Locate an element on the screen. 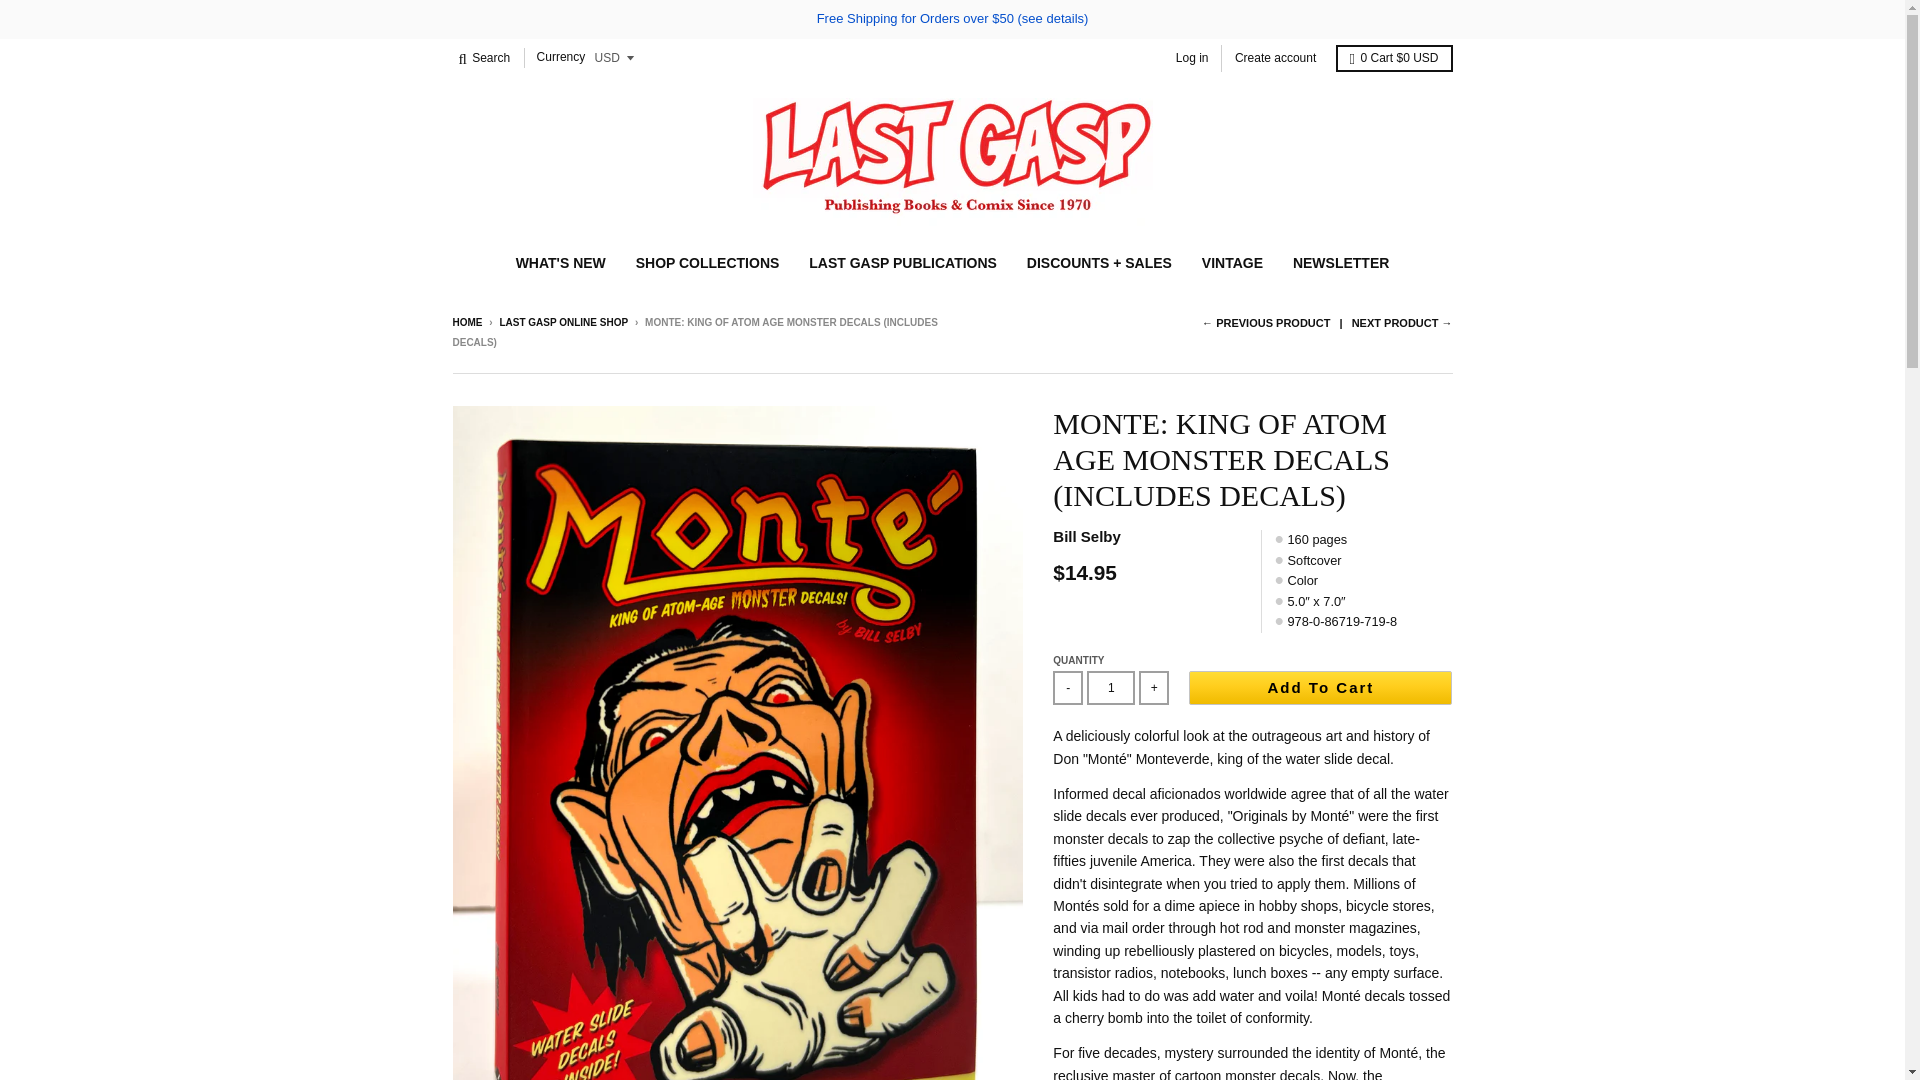  Search is located at coordinates (484, 58).